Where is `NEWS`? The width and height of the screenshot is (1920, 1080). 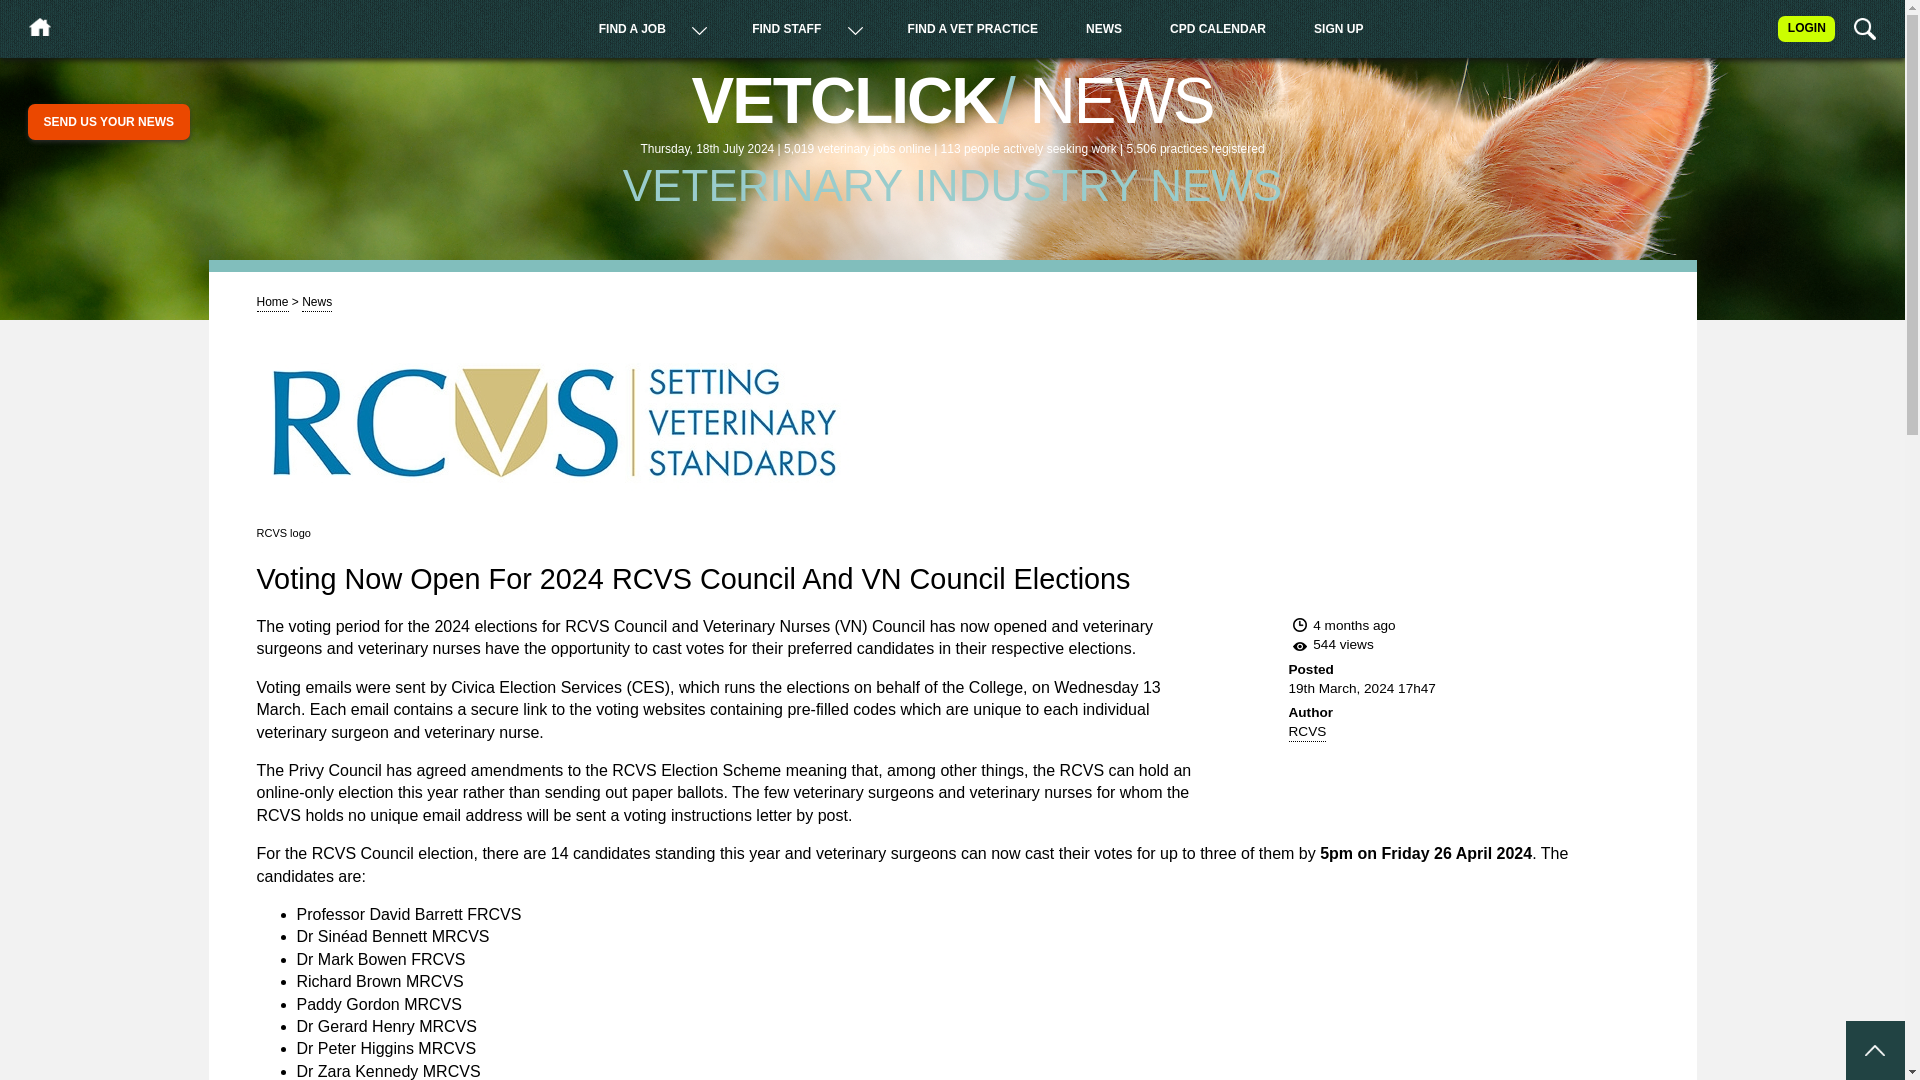
NEWS is located at coordinates (1104, 29).